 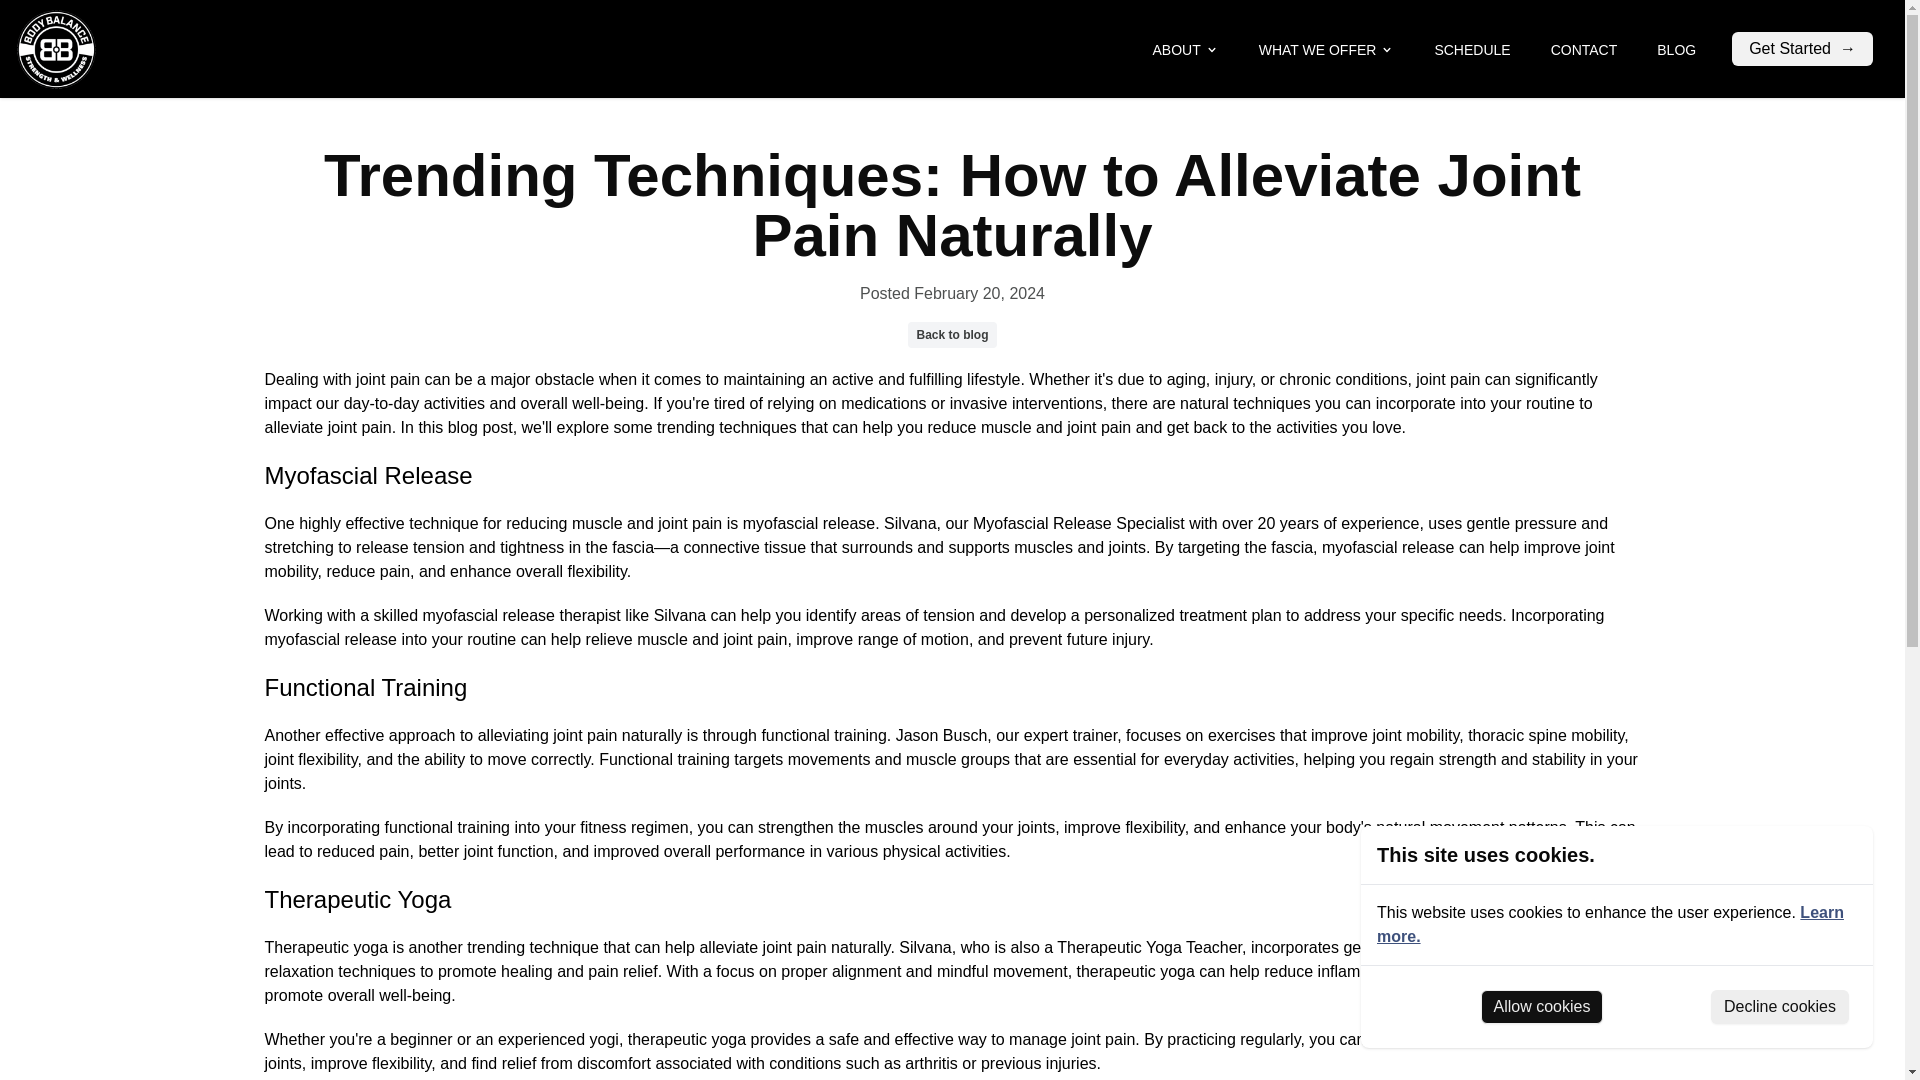 I want to click on Learn more., so click(x=1610, y=924).